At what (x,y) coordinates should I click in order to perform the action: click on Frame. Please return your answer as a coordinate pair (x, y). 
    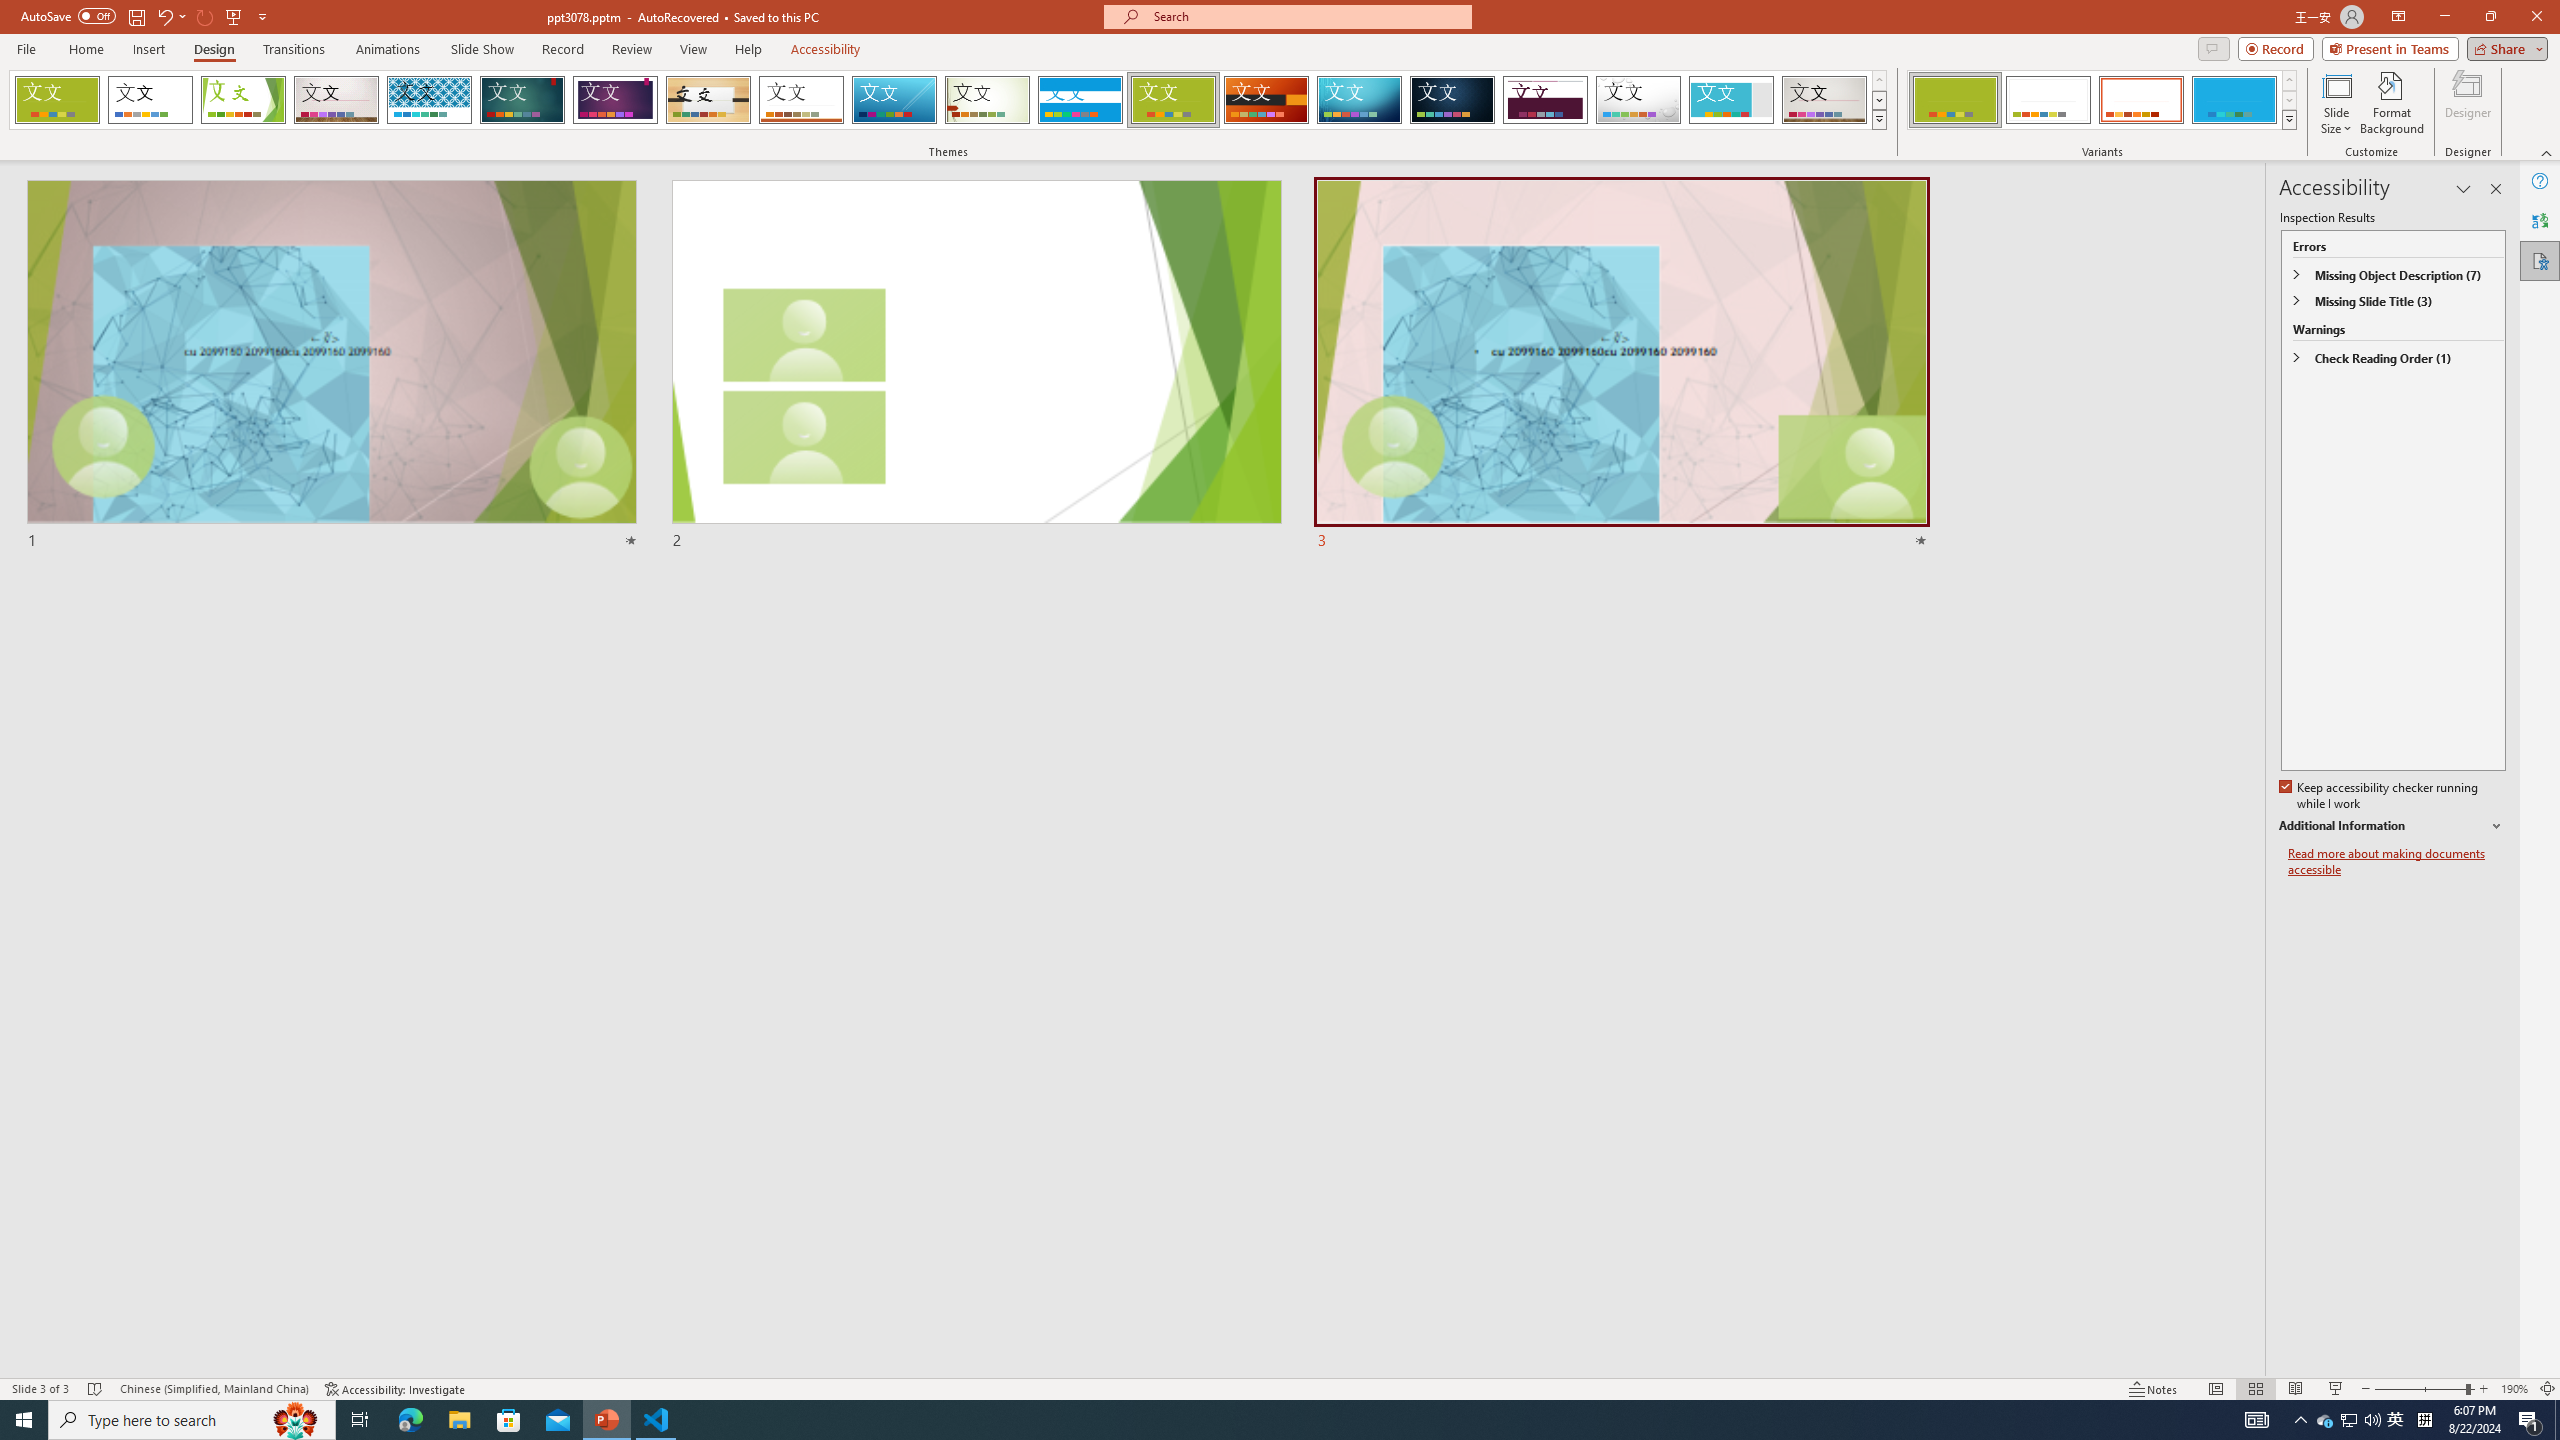
    Looking at the image, I should click on (1732, 100).